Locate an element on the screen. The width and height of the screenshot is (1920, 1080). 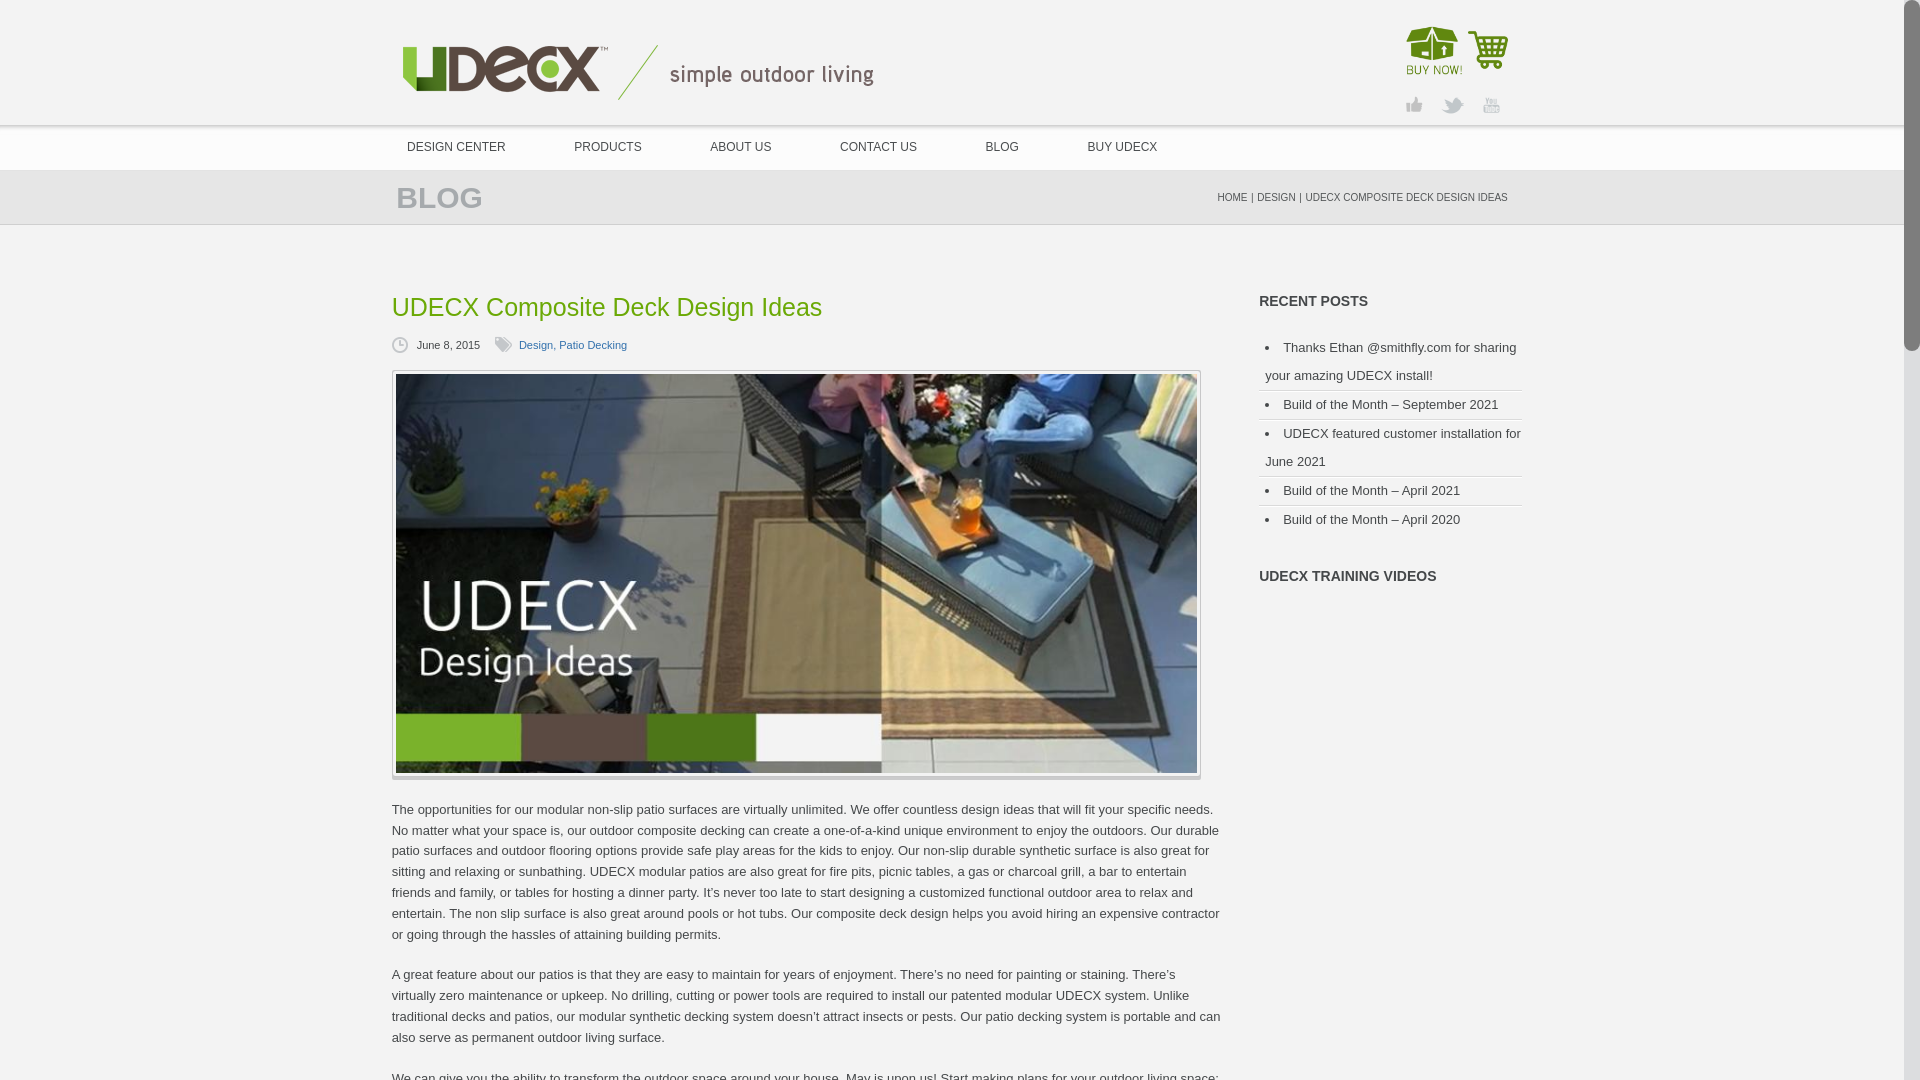
BUY UDECX is located at coordinates (1122, 146).